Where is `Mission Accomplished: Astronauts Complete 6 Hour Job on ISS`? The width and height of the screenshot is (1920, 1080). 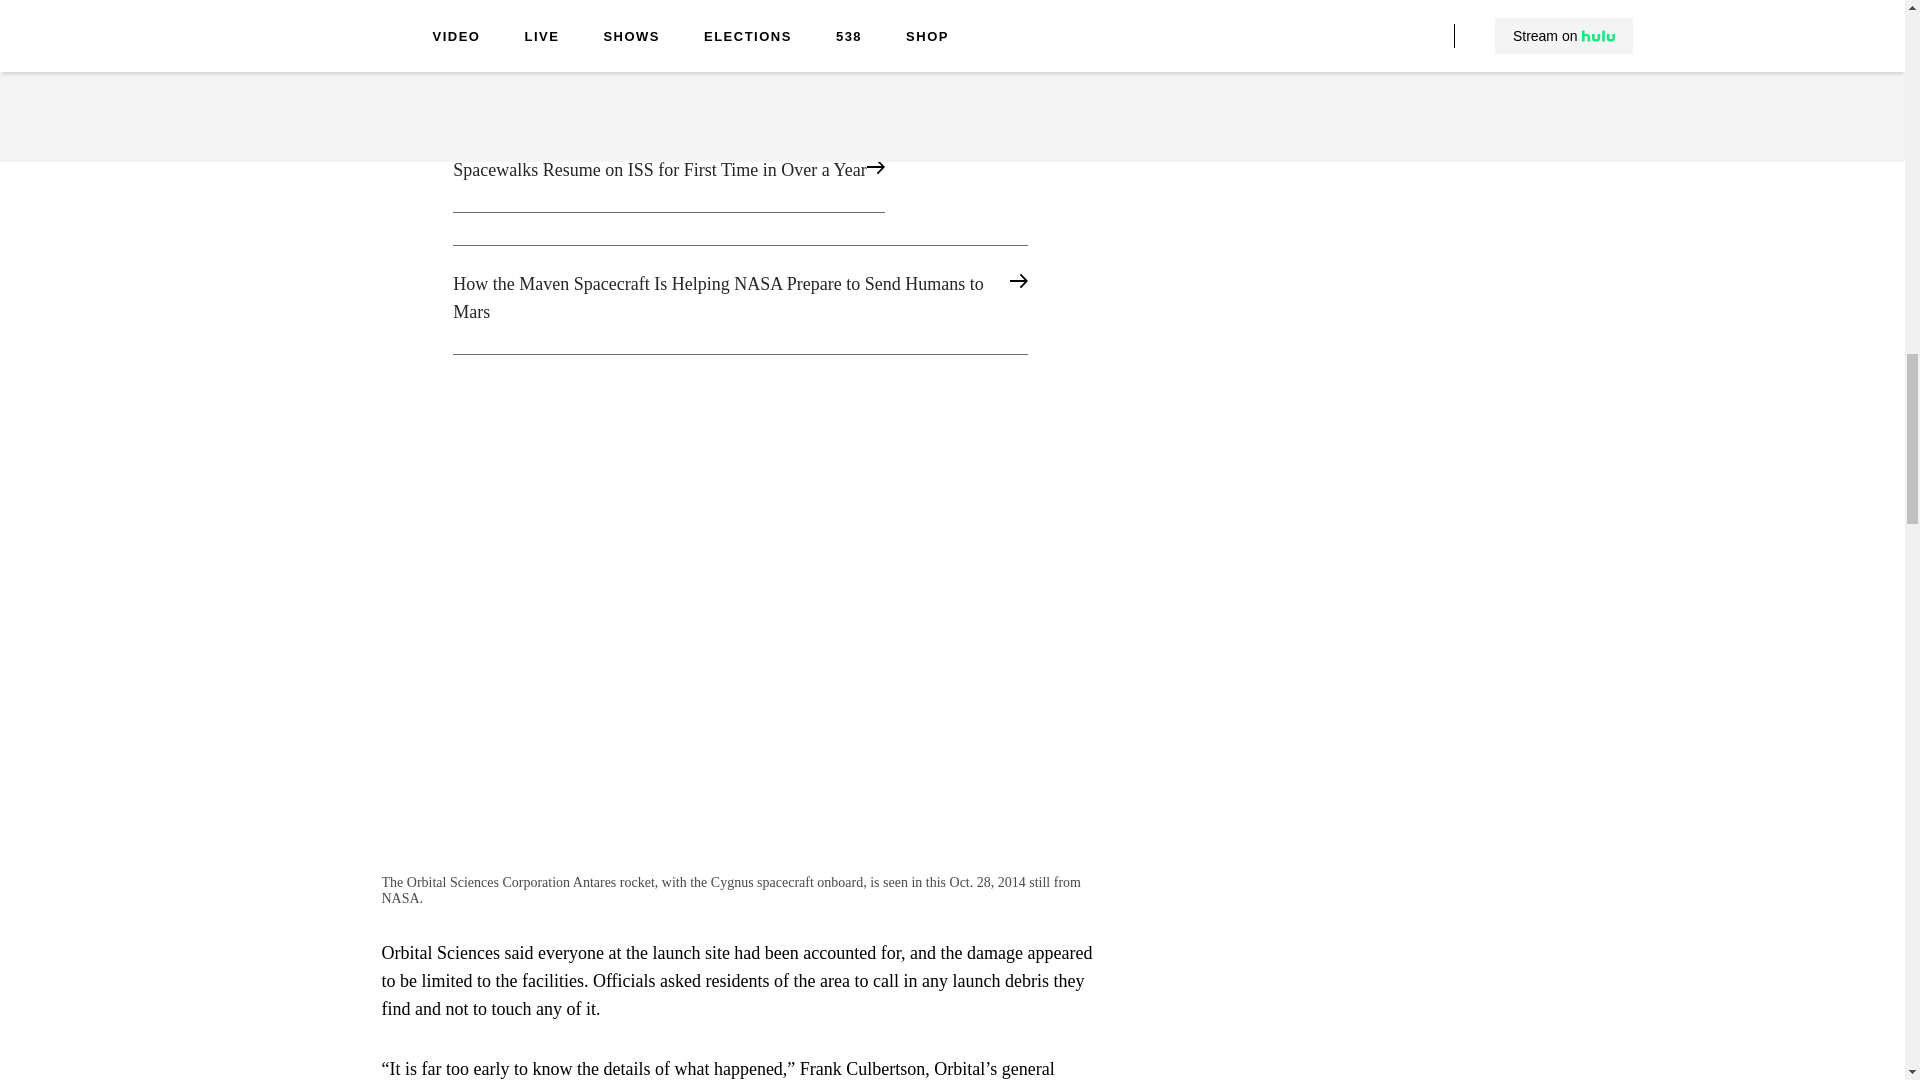
Mission Accomplished: Astronauts Complete 6 Hour Job on ISS is located at coordinates (740, 58).